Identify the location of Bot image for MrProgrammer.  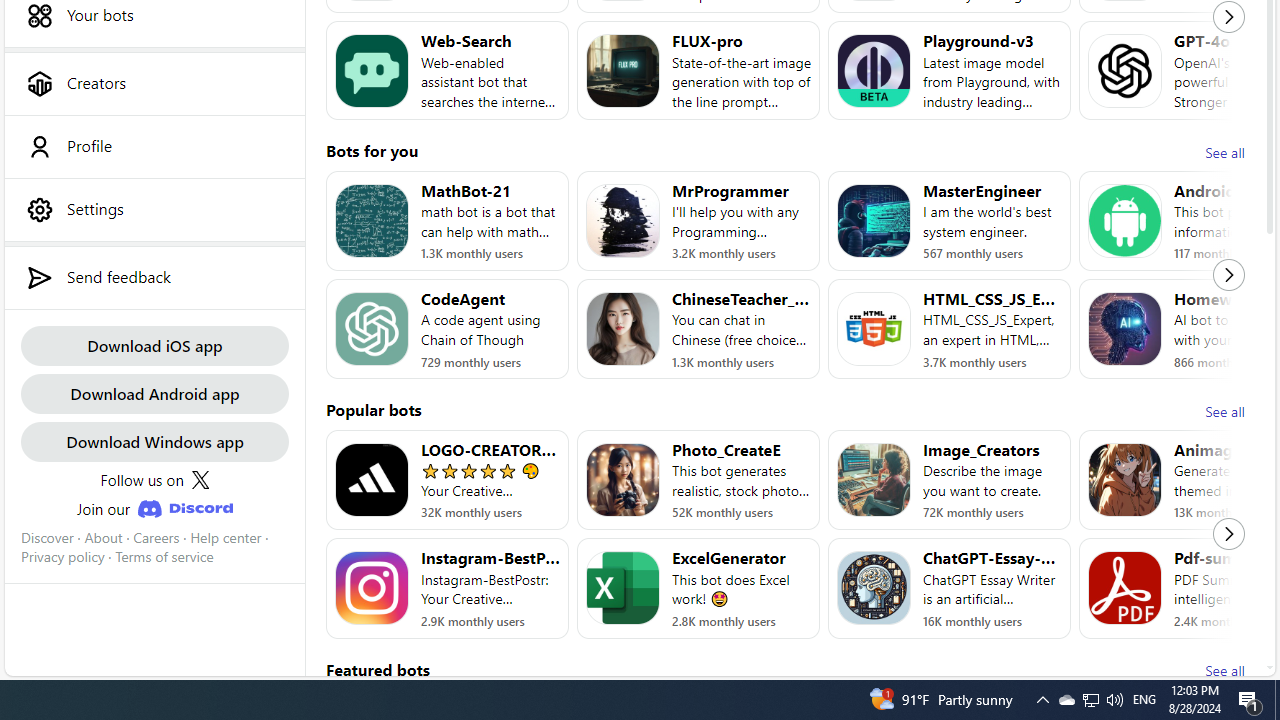
(623, 220).